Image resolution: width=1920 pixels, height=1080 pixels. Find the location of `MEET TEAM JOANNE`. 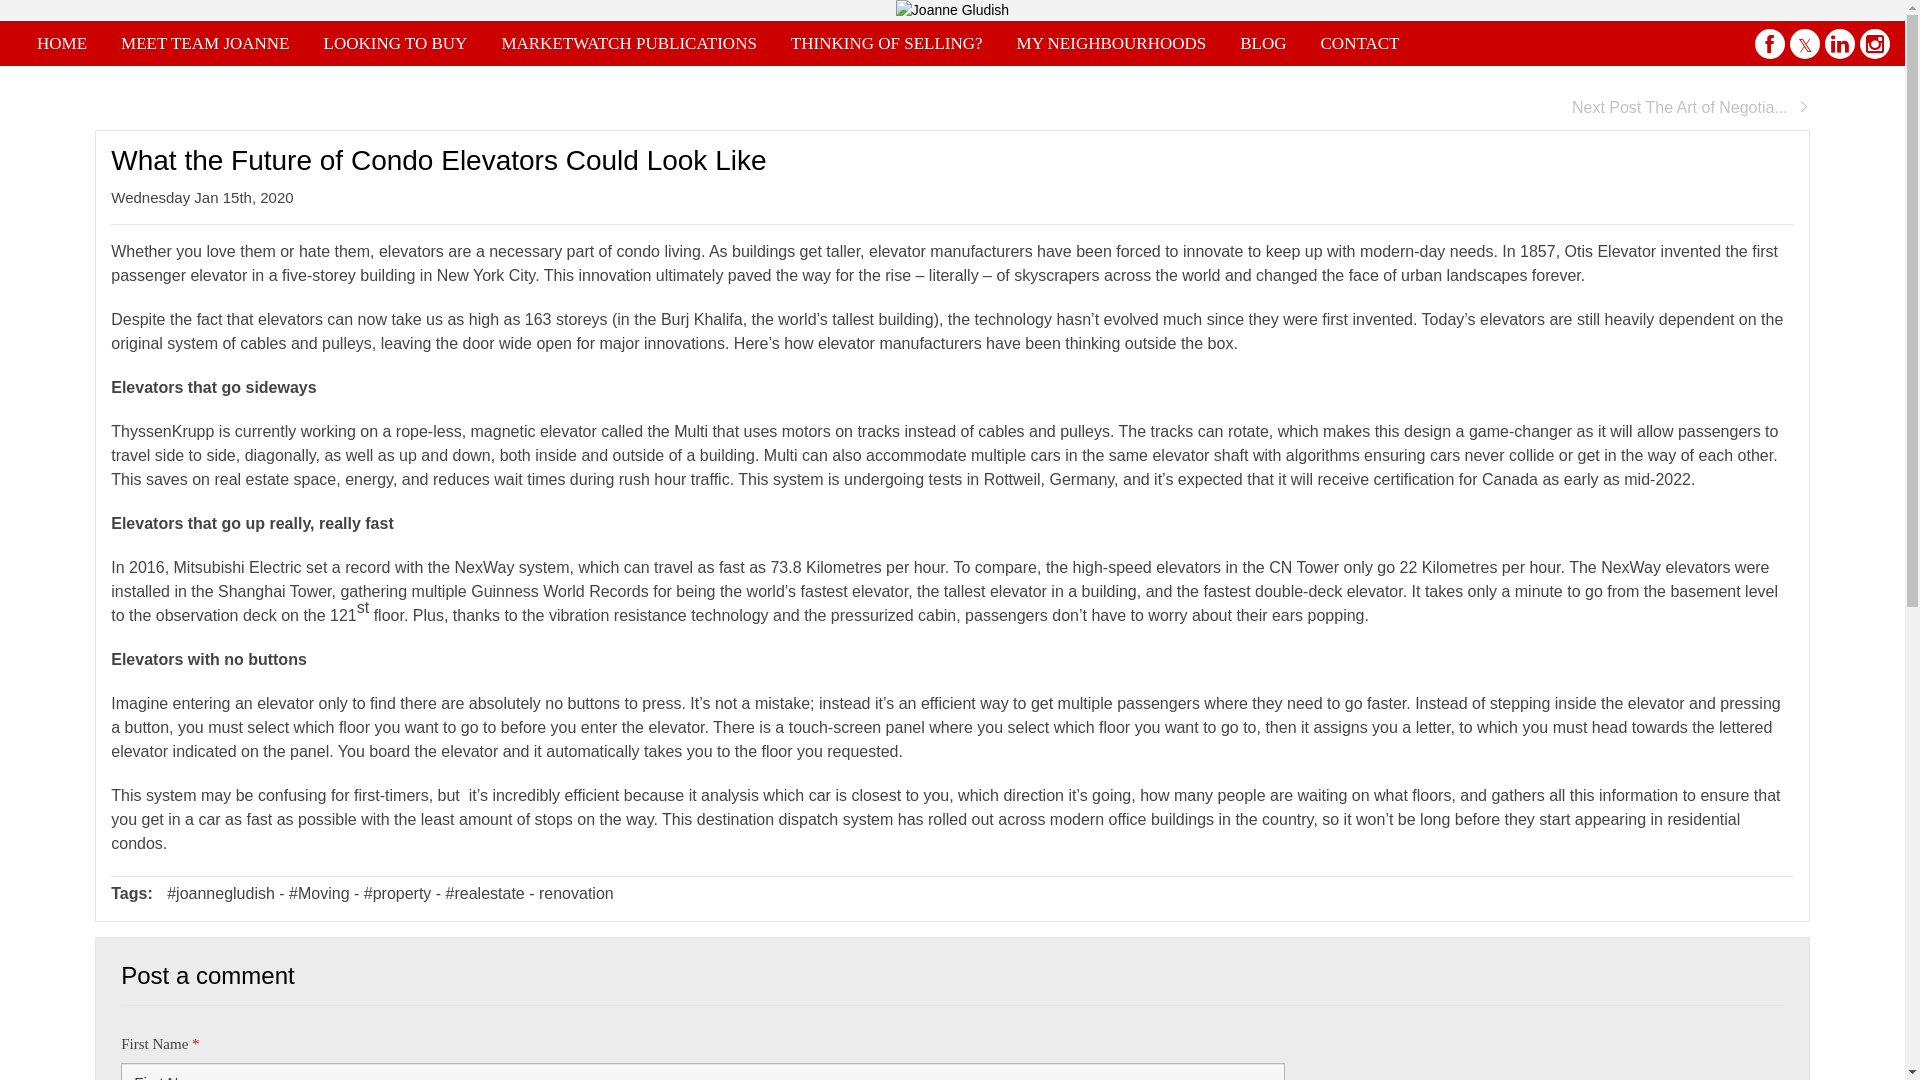

MEET TEAM JOANNE is located at coordinates (204, 42).